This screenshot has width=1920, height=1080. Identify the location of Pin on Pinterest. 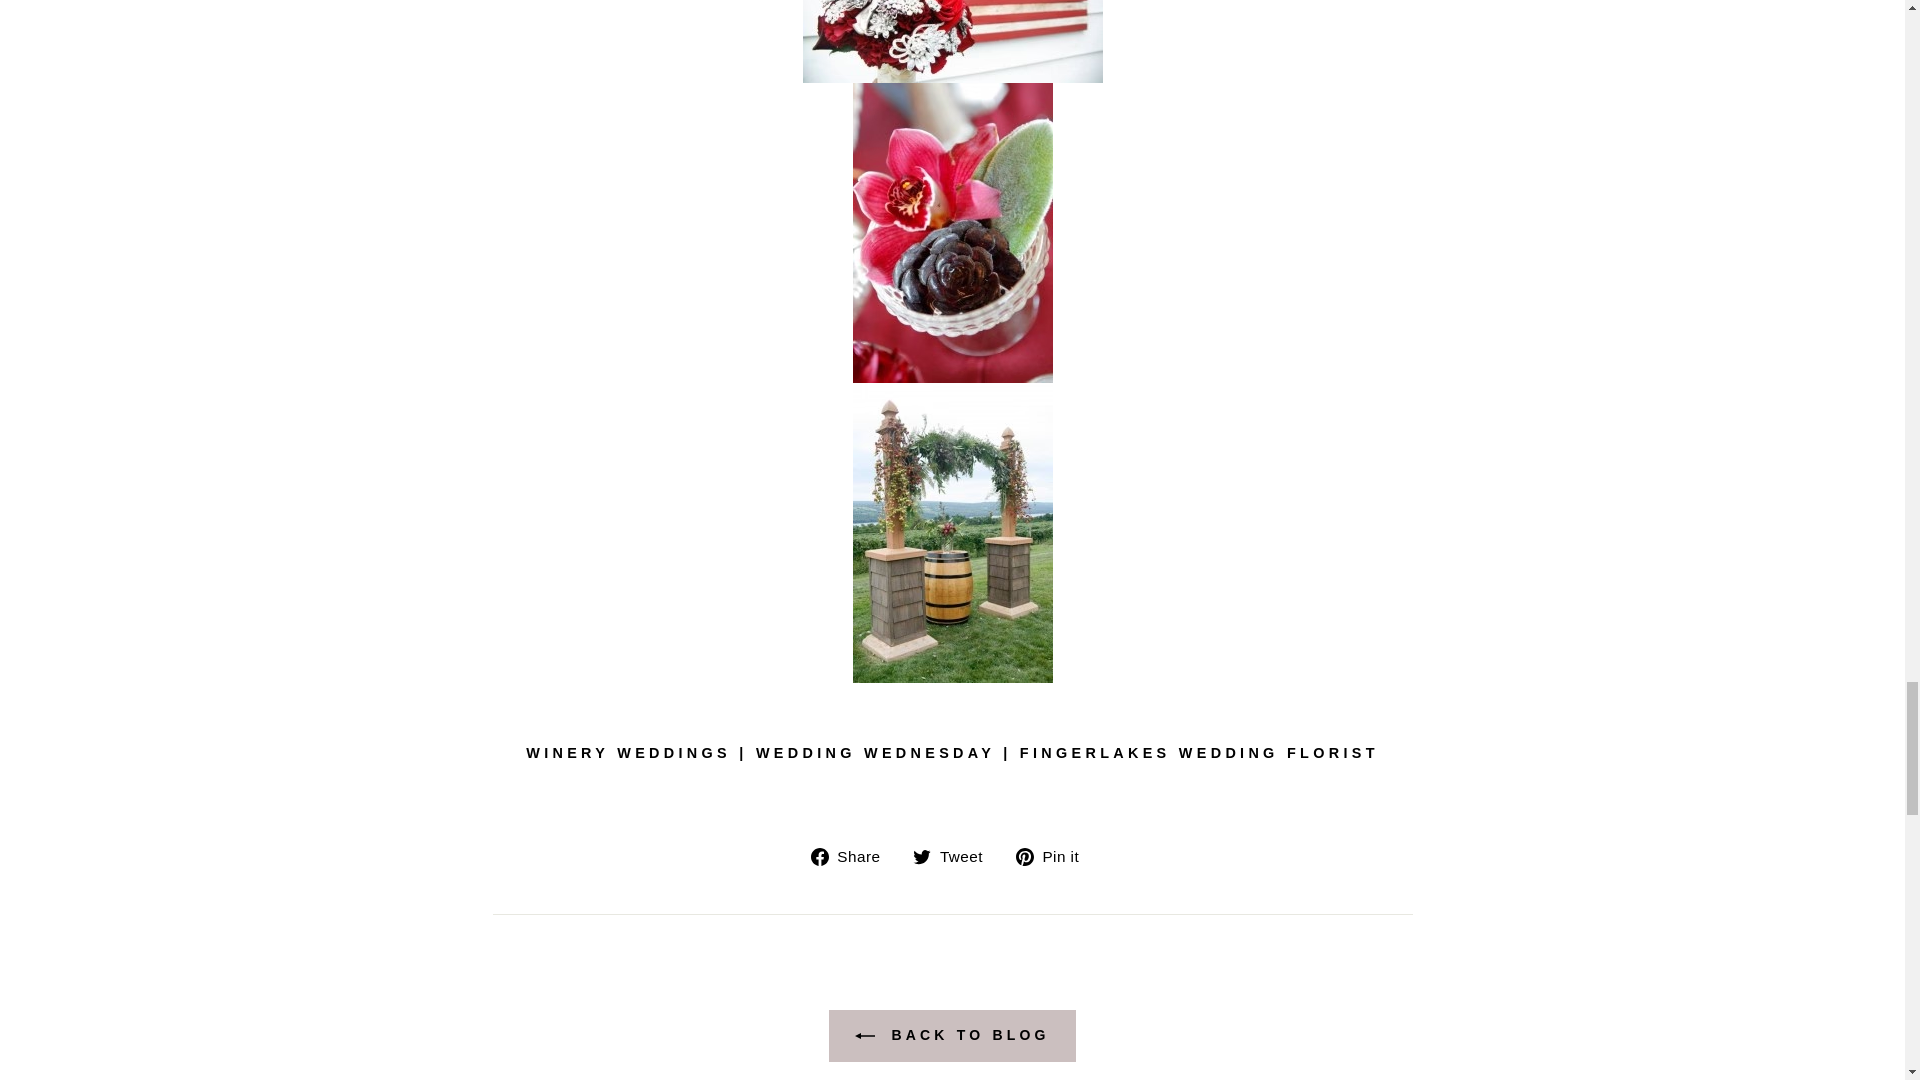
(1054, 856).